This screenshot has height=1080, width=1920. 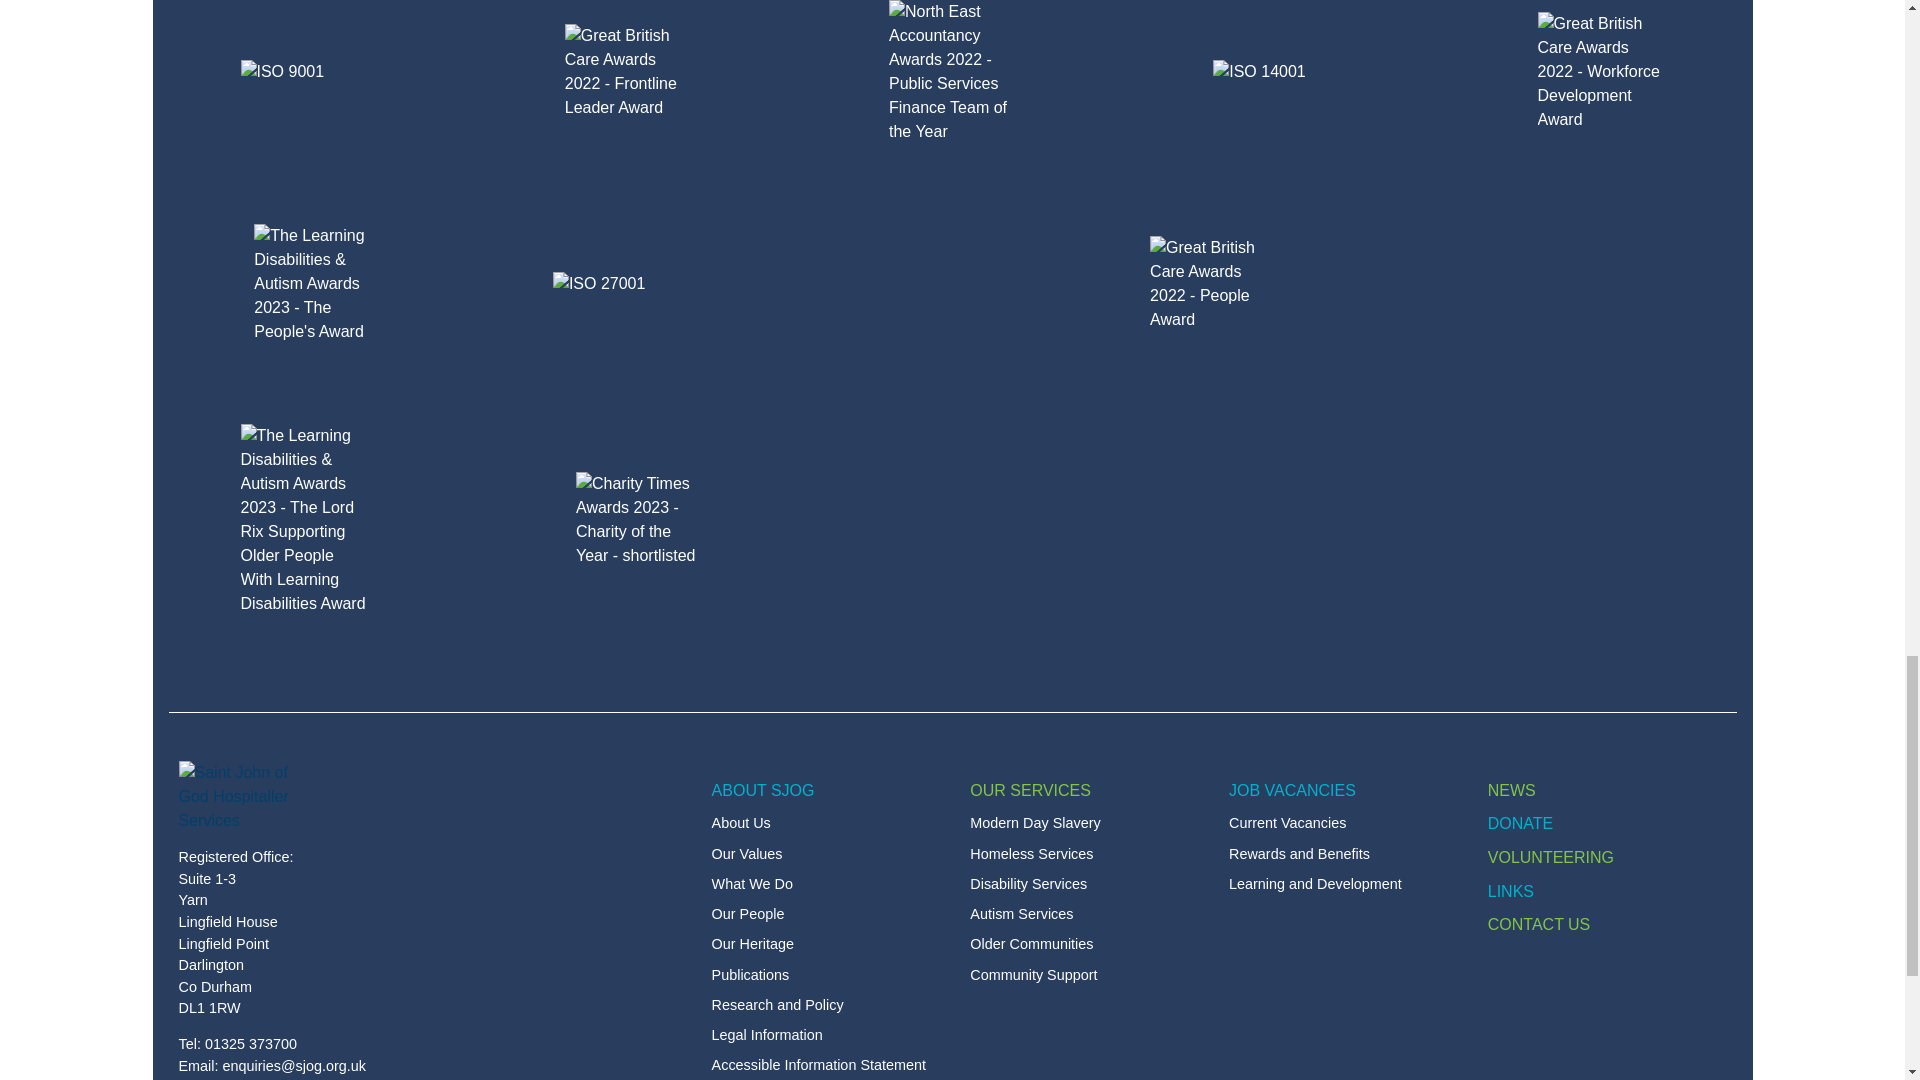 What do you see at coordinates (831, 974) in the screenshot?
I see `Publications` at bounding box center [831, 974].